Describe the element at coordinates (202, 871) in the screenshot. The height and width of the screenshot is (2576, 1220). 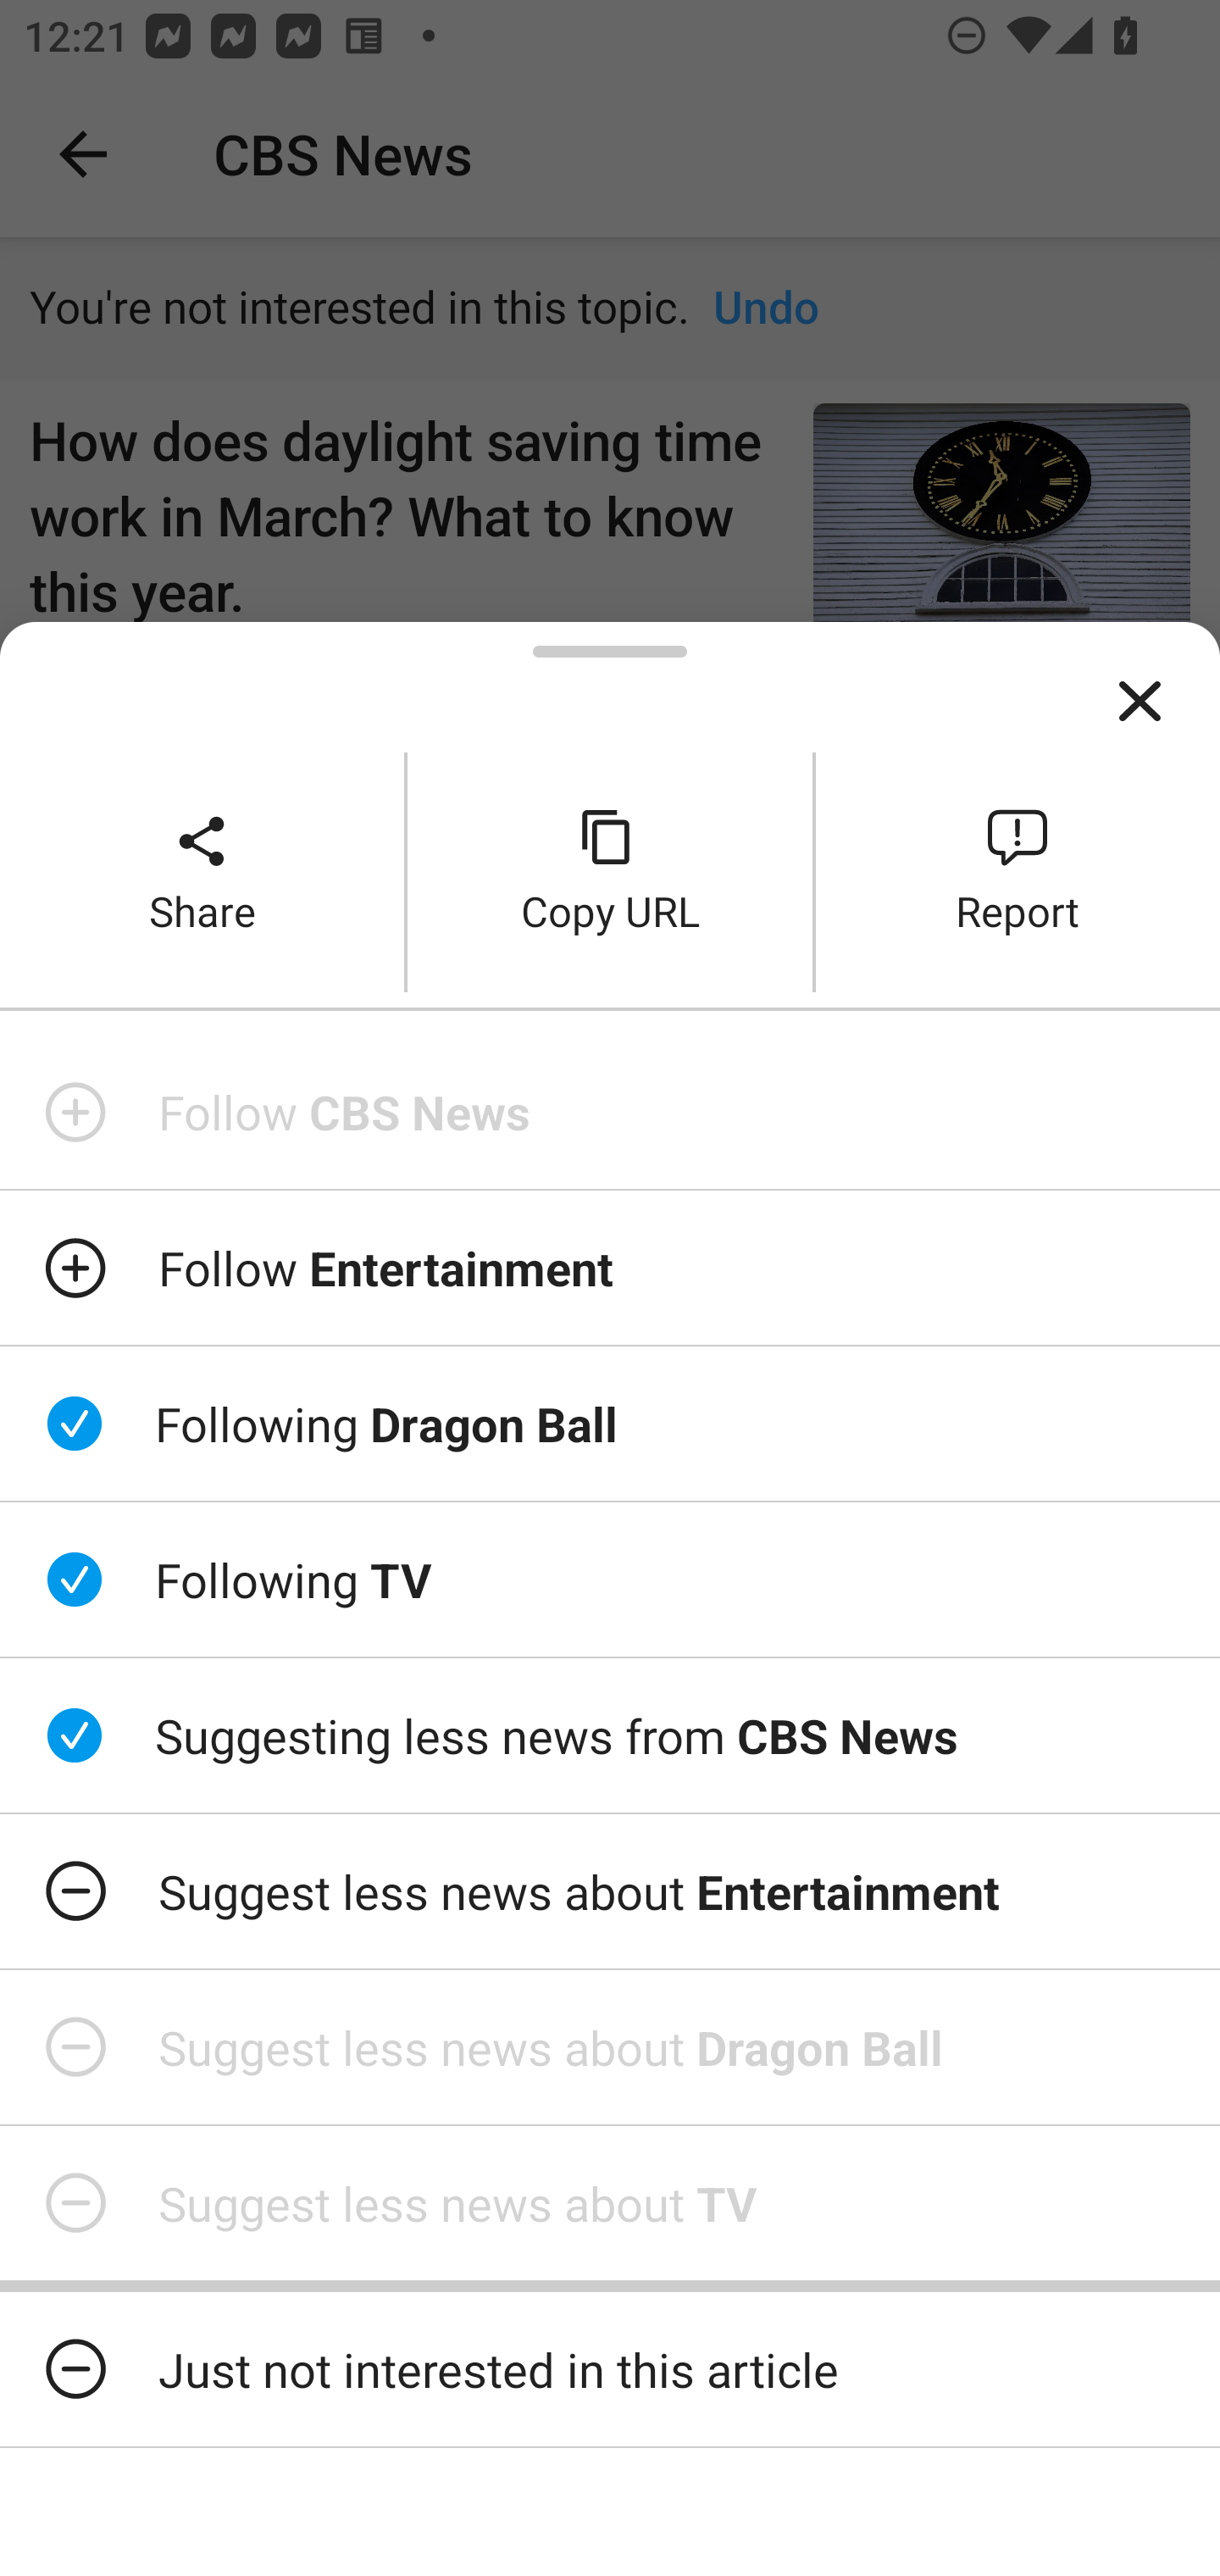
I see `Share` at that location.